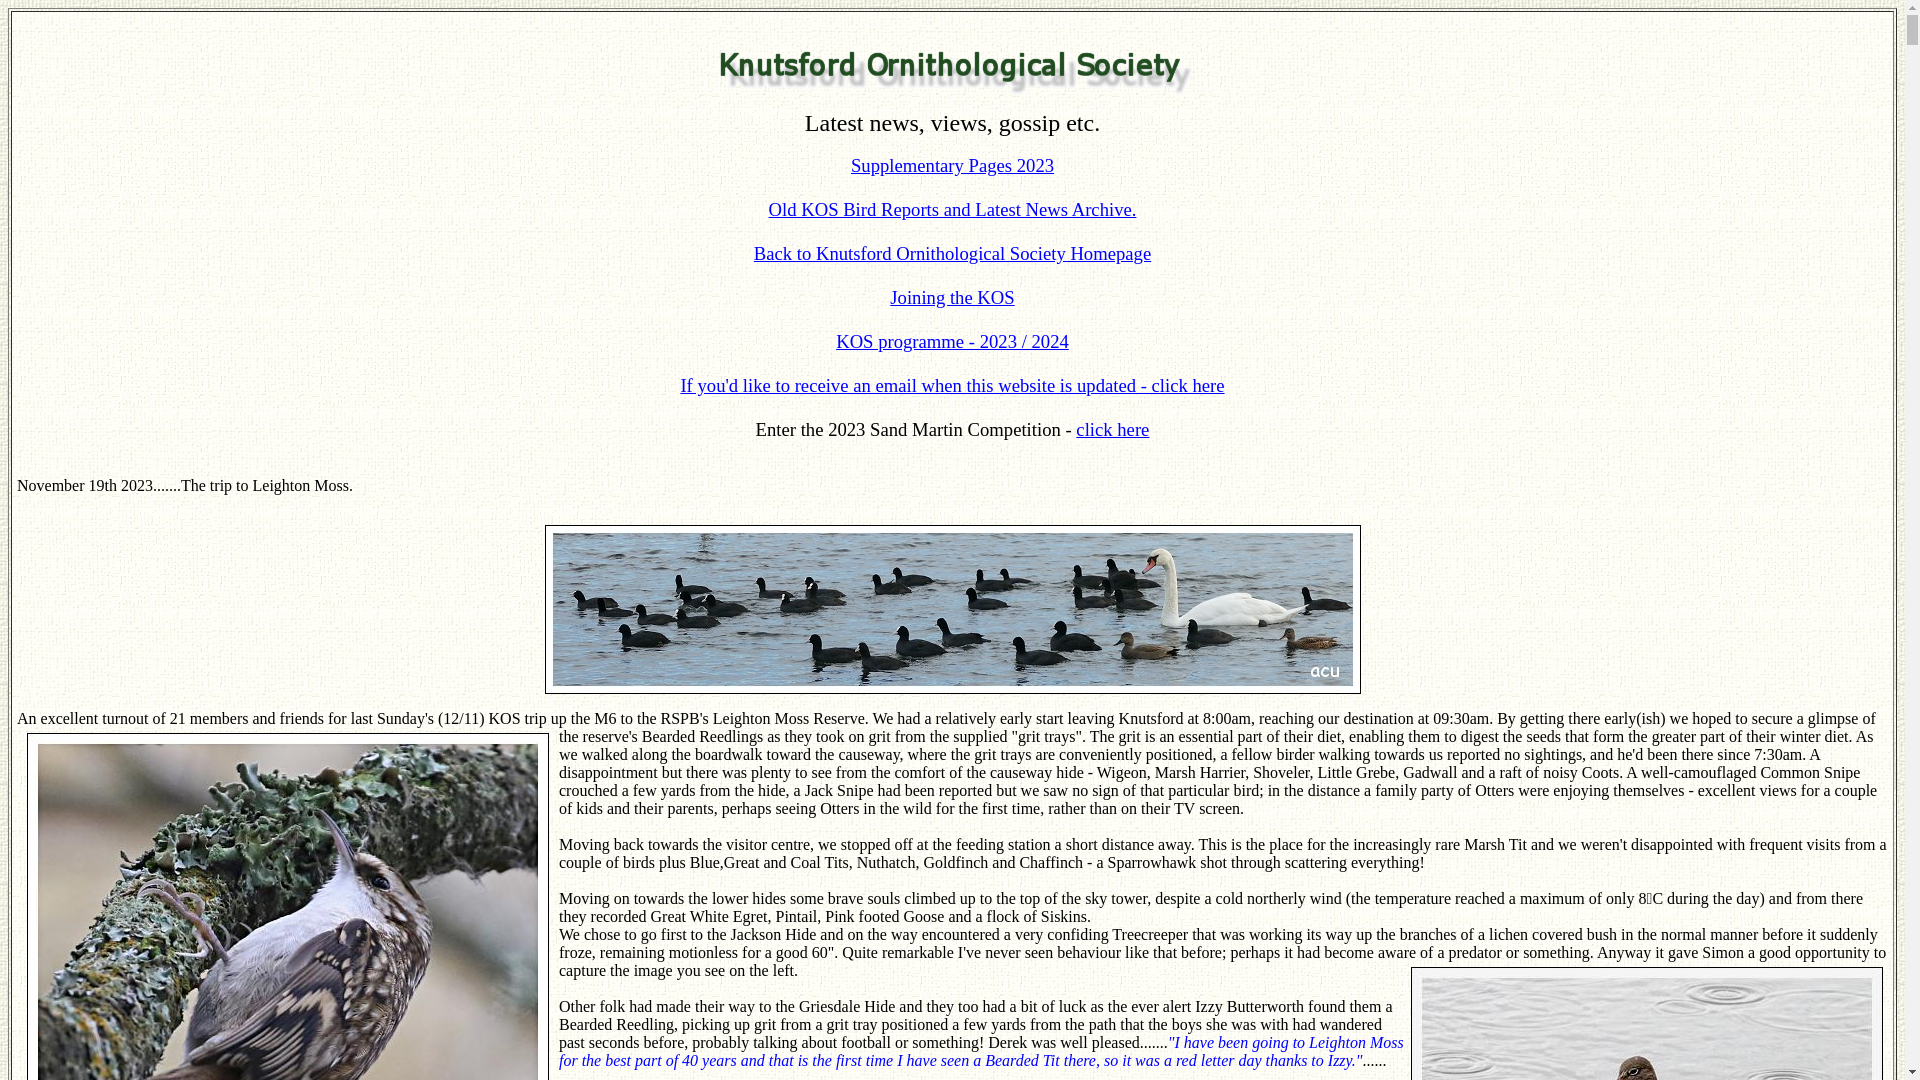 The height and width of the screenshot is (1080, 1920). What do you see at coordinates (952, 342) in the screenshot?
I see `KOS programme - 2023 / 2024` at bounding box center [952, 342].